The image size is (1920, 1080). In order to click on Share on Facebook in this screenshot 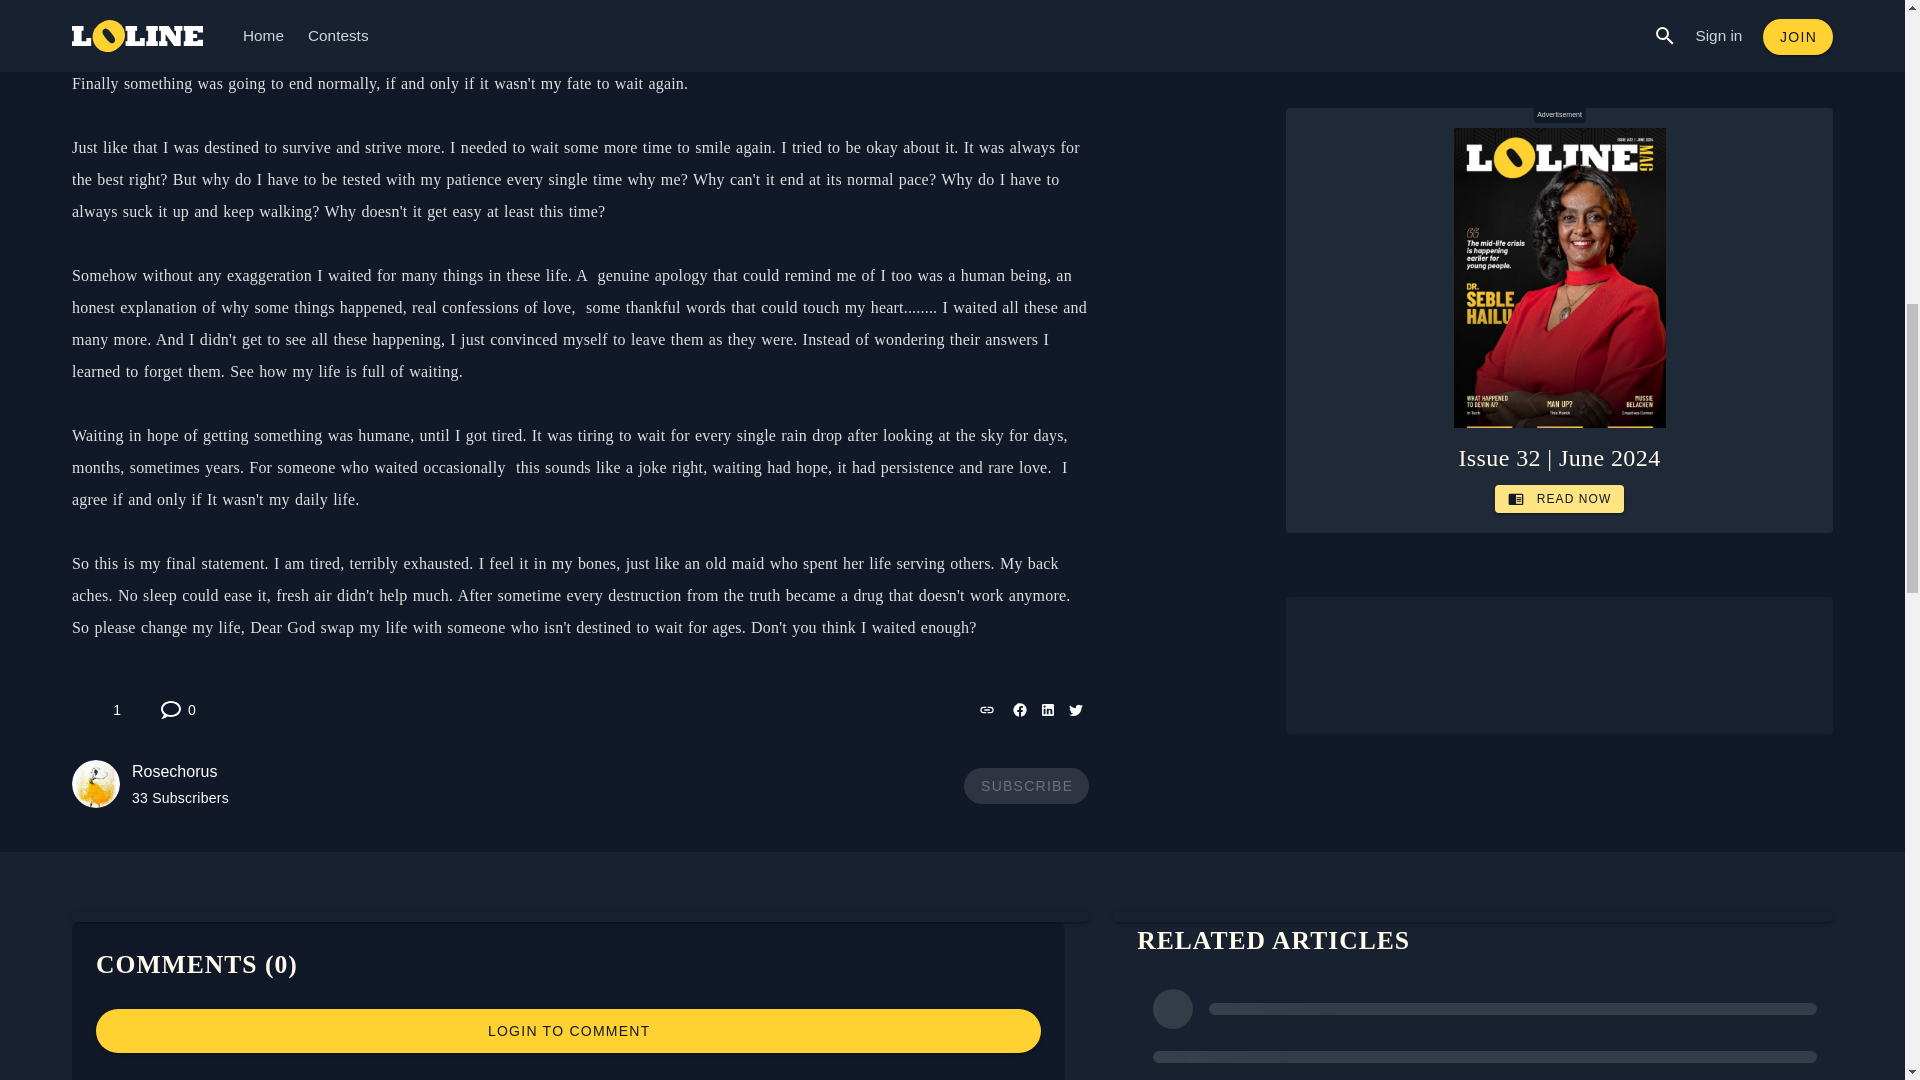, I will do `click(178, 710)`.